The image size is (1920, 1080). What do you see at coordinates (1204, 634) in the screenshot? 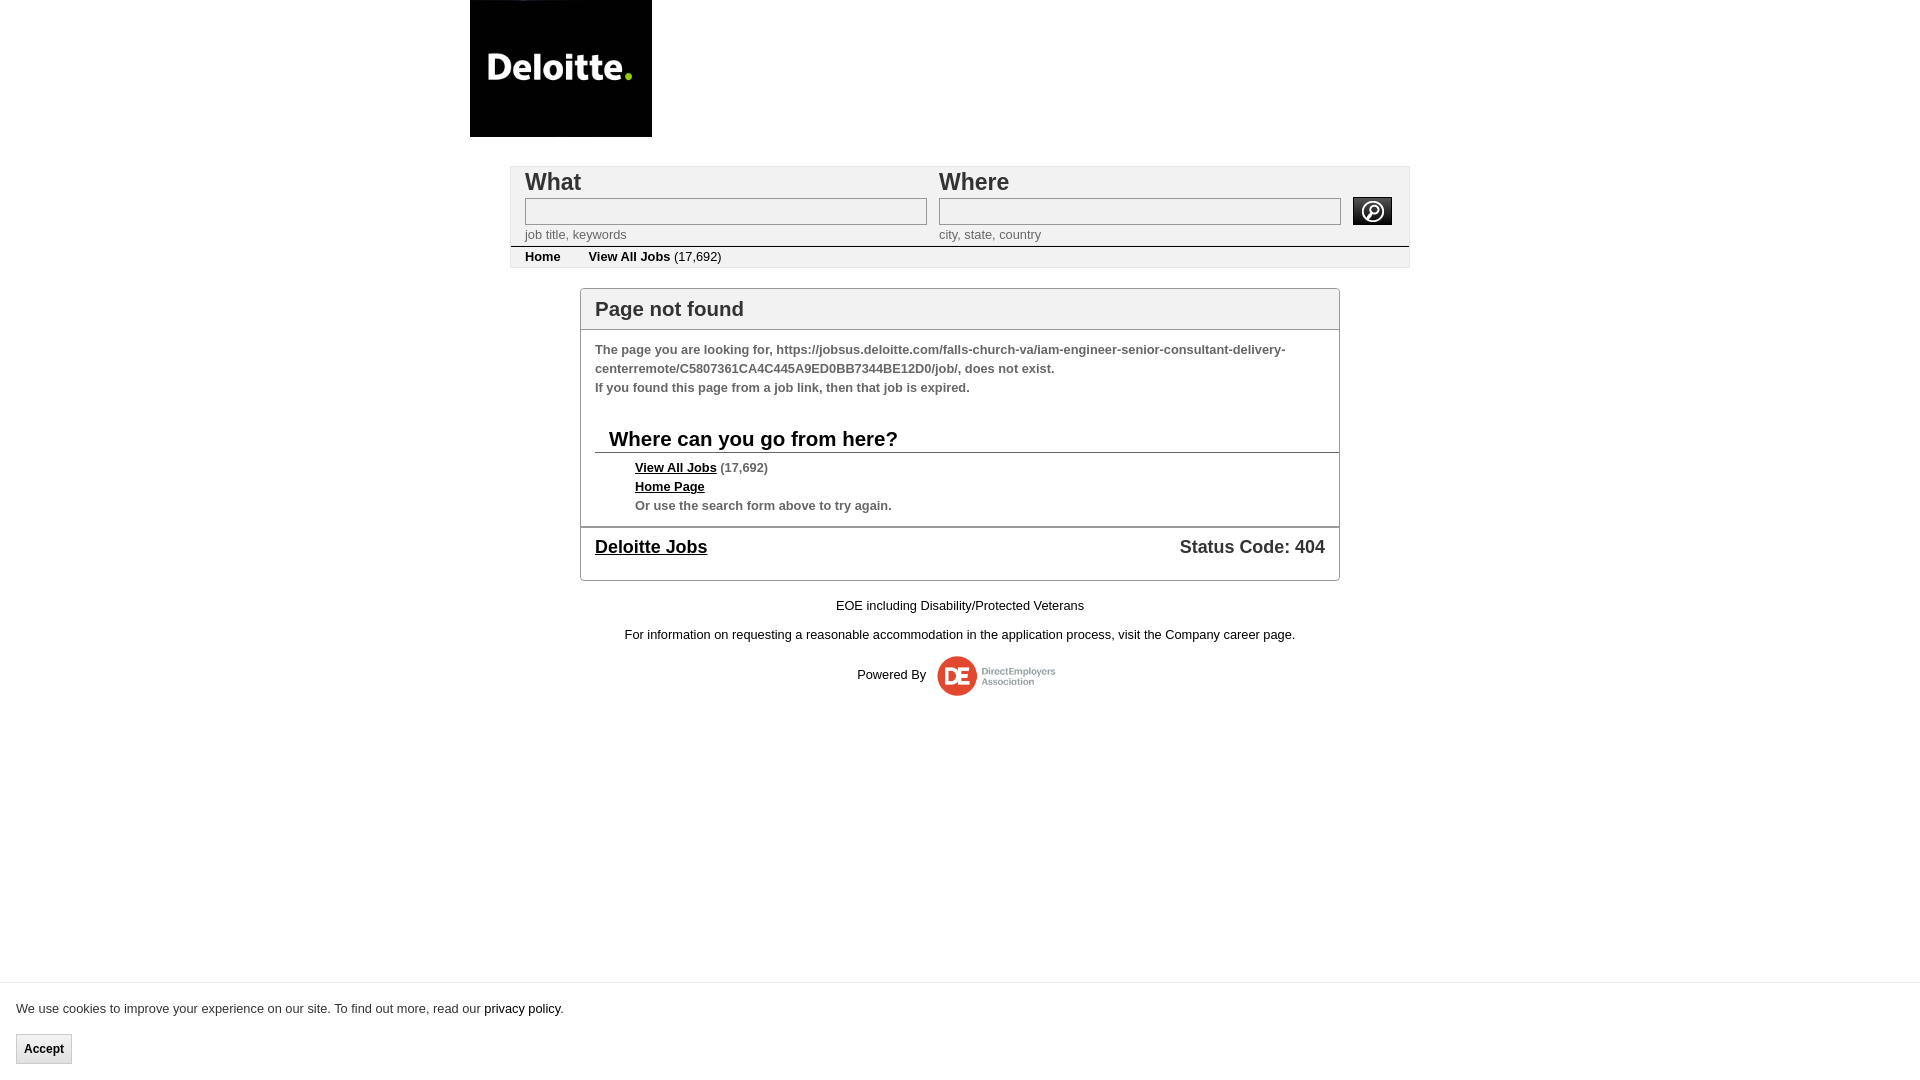
I see `visit the Company career page` at bounding box center [1204, 634].